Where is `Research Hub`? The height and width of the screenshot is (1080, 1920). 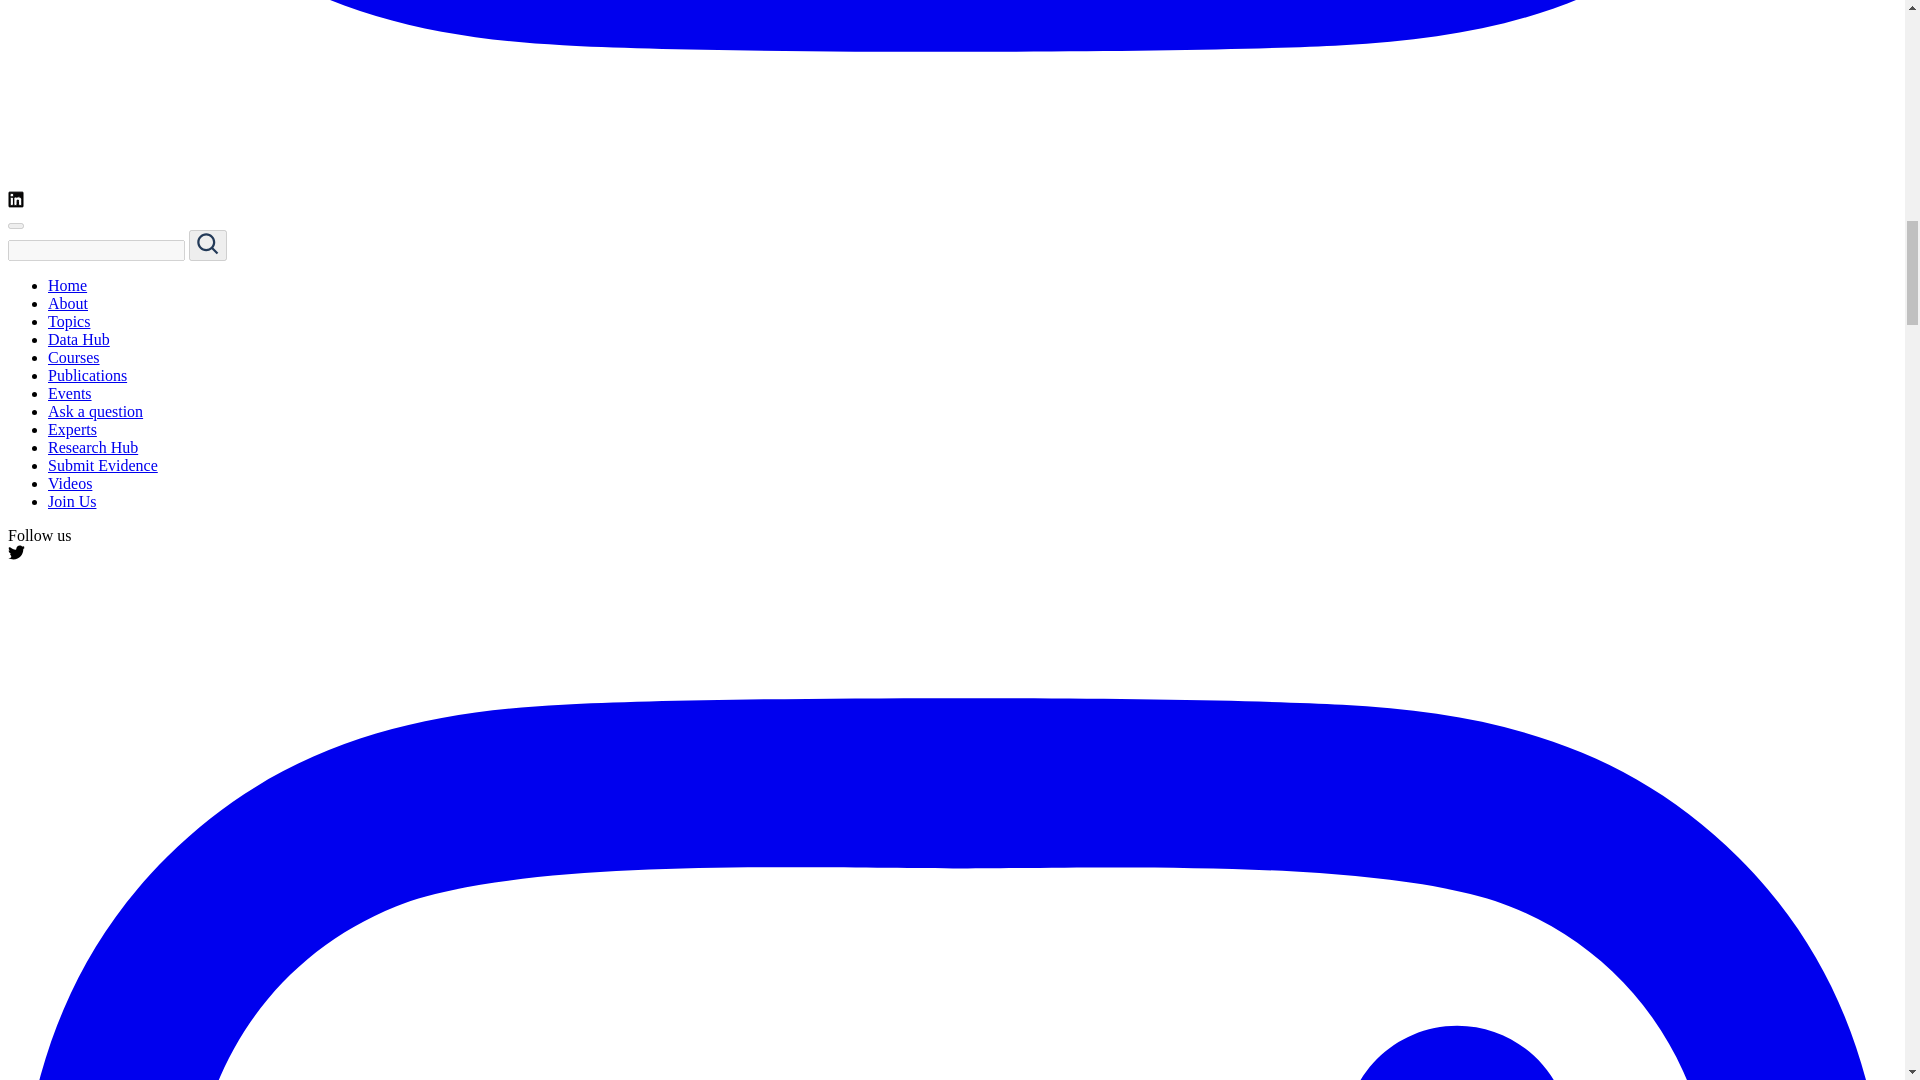
Research Hub is located at coordinates (93, 446).